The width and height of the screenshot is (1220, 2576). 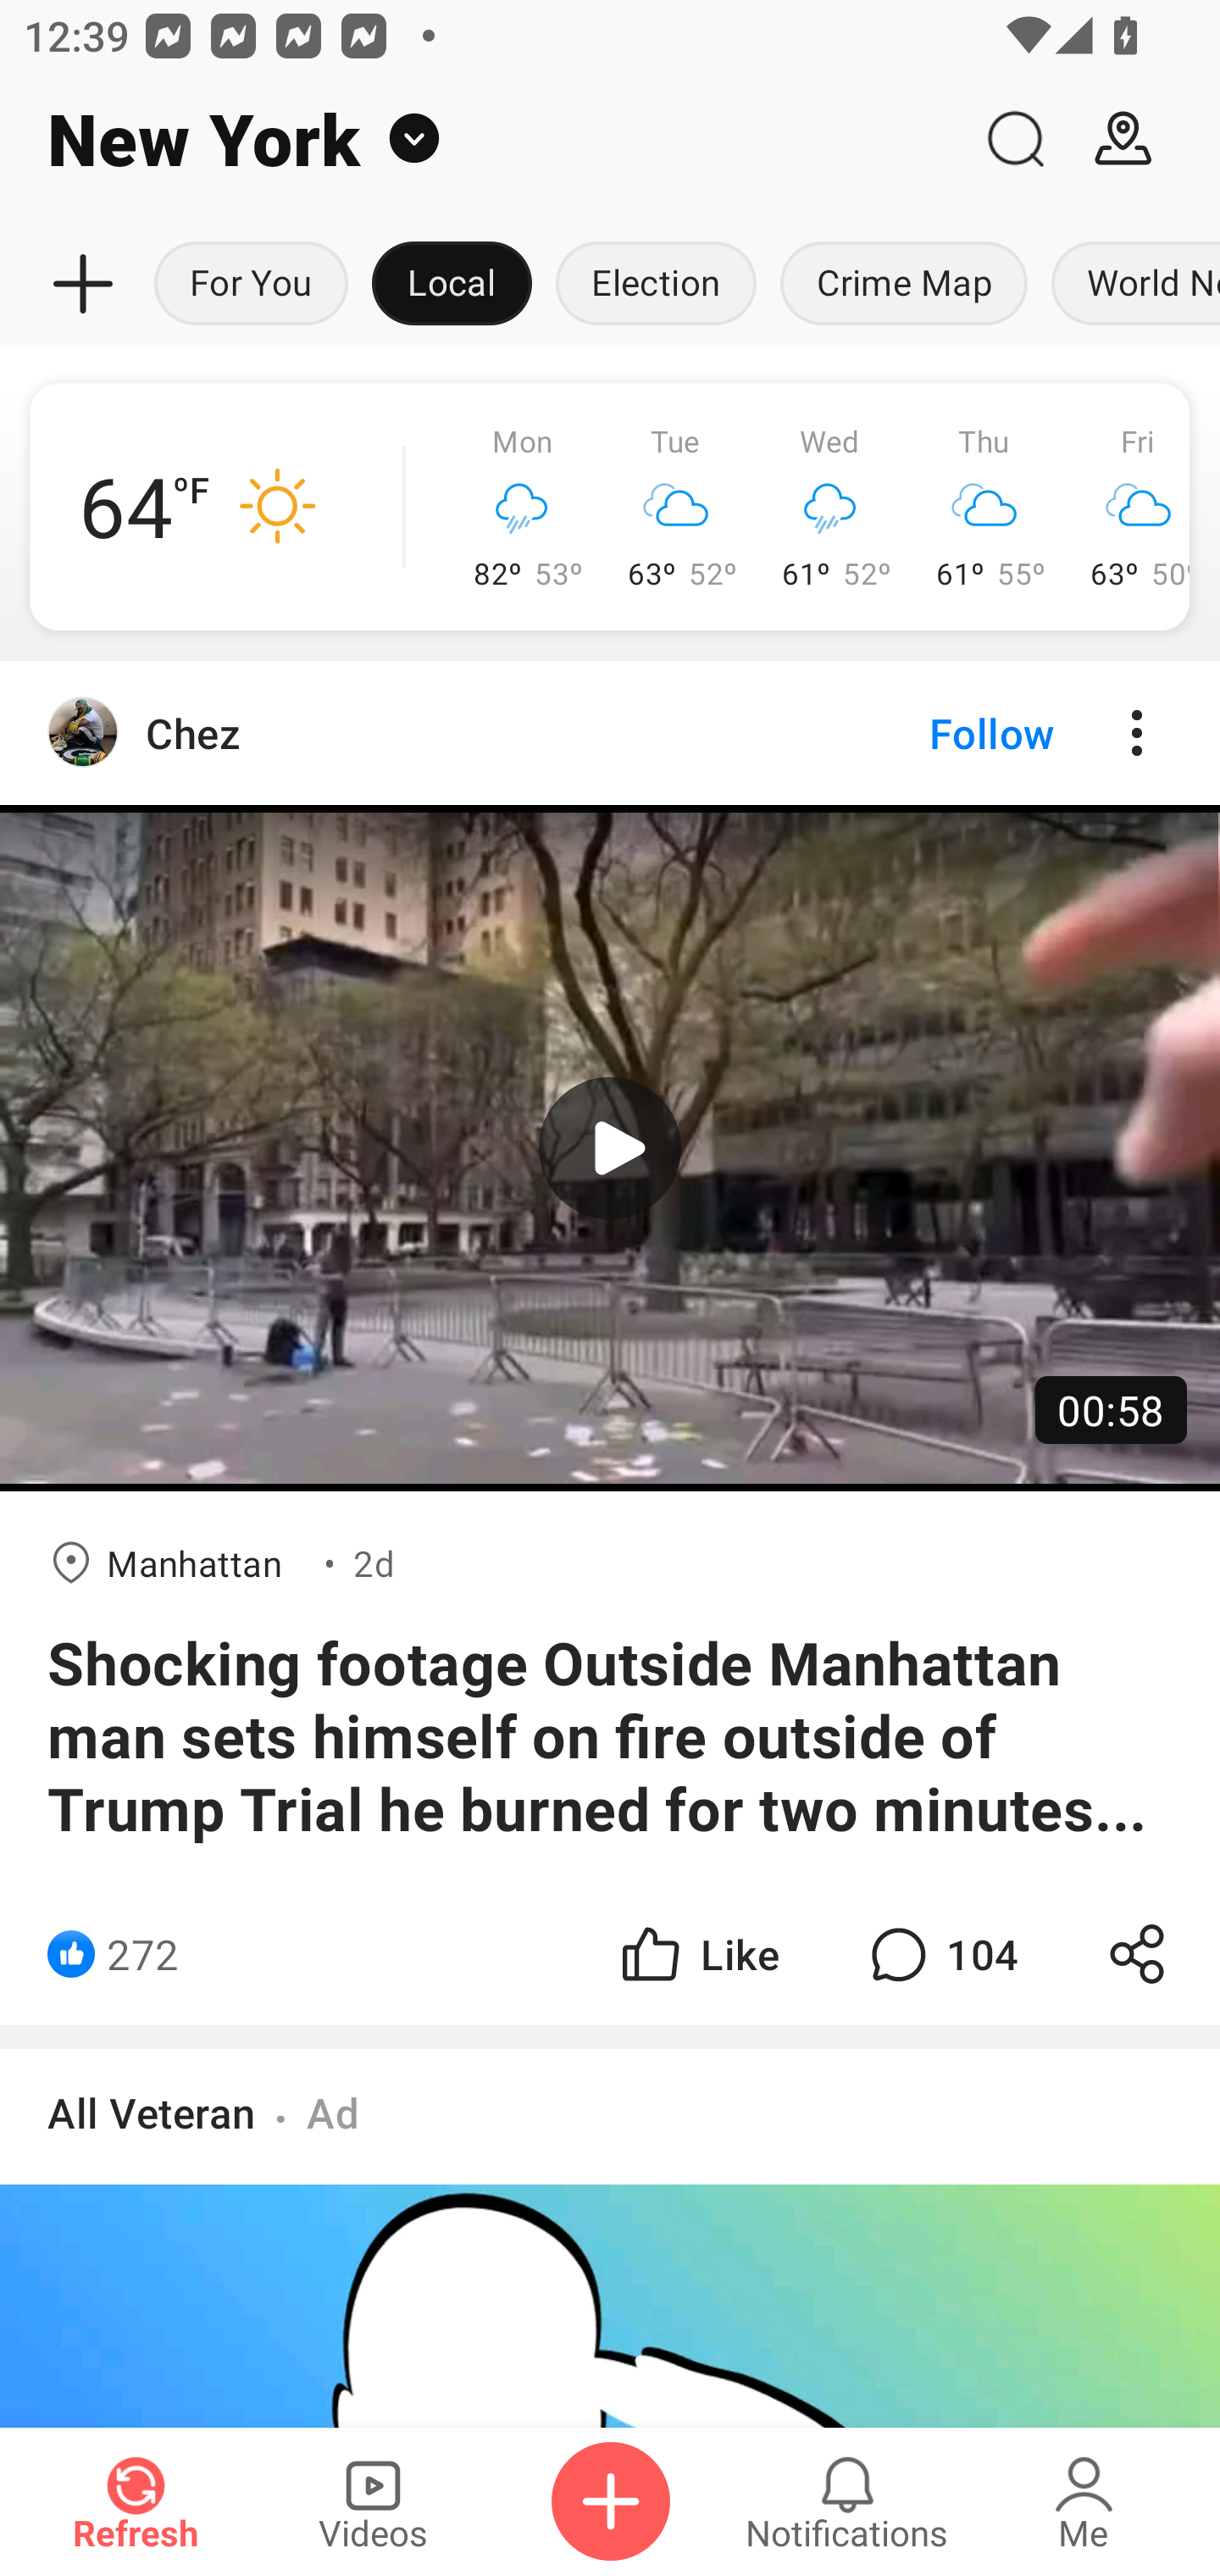 I want to click on World News, so click(x=1129, y=285).